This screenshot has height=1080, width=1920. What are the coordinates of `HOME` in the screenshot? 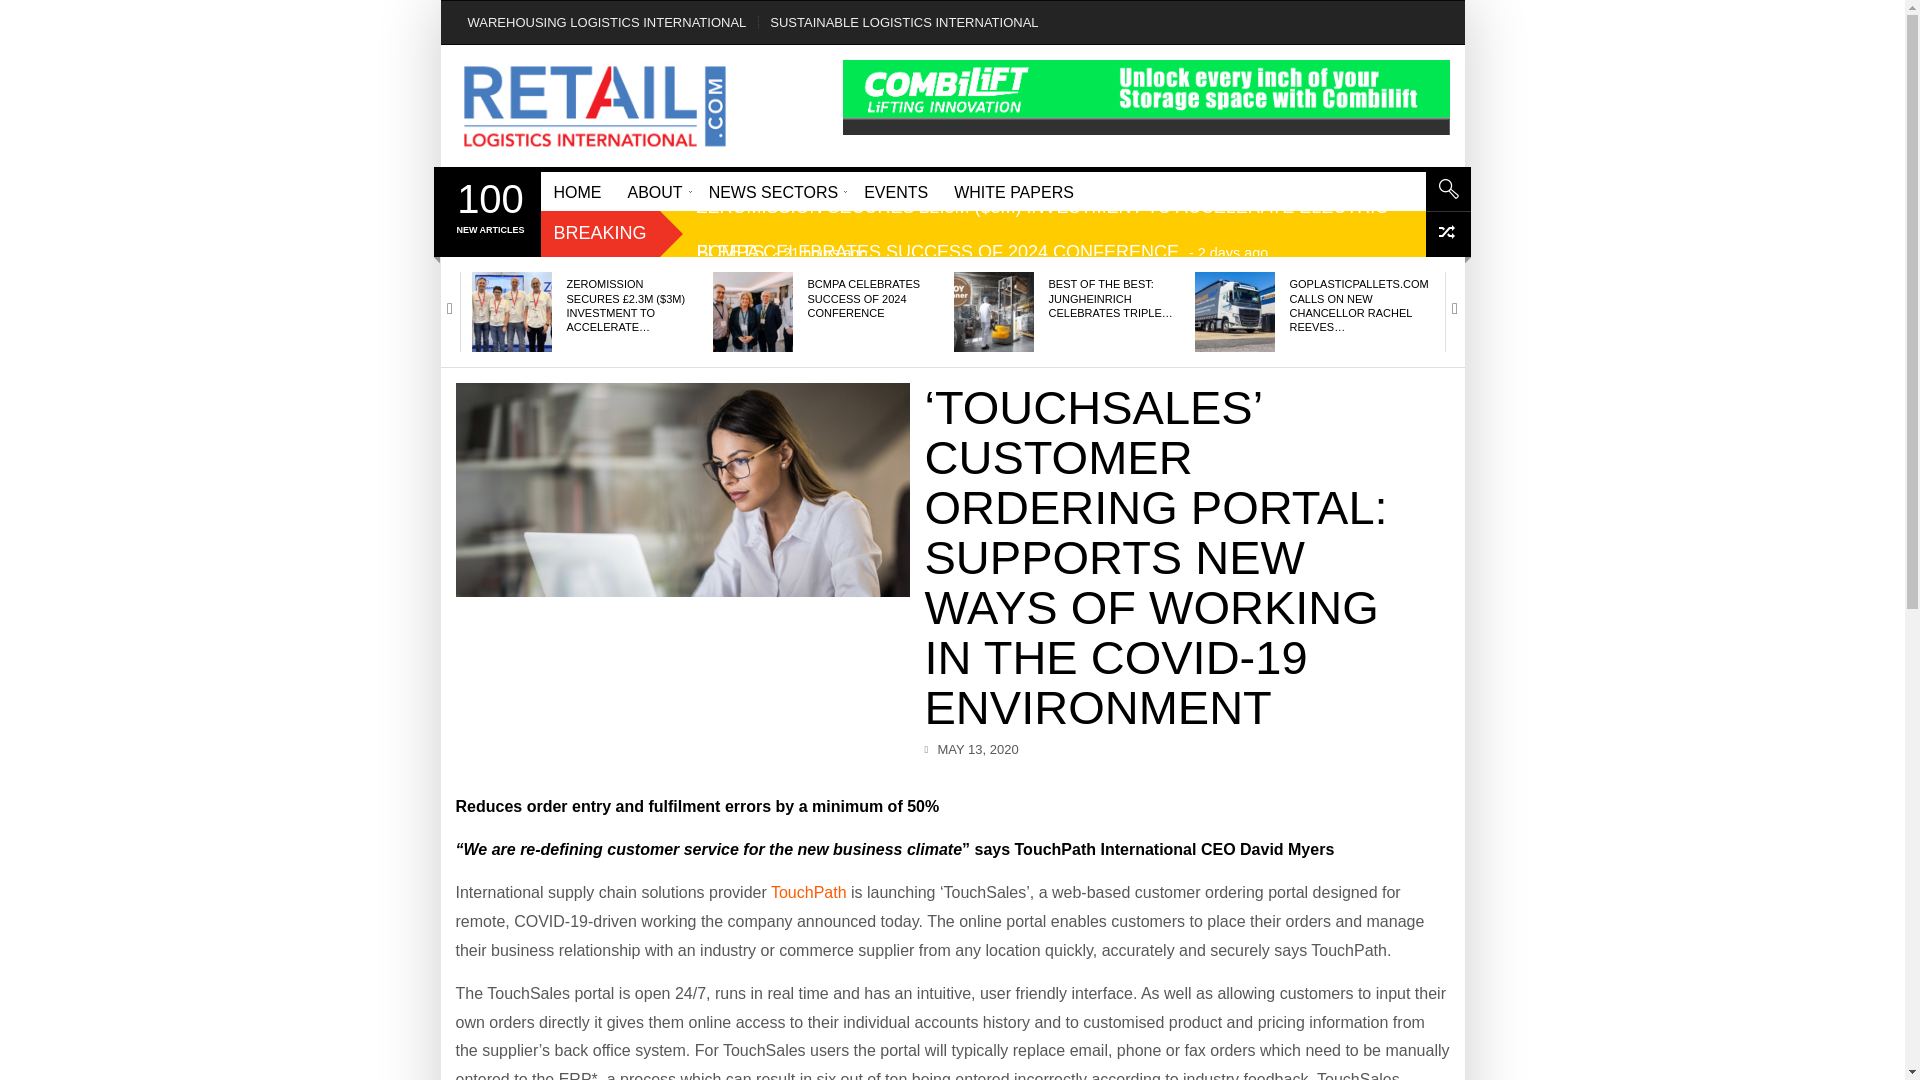 It's located at (576, 190).